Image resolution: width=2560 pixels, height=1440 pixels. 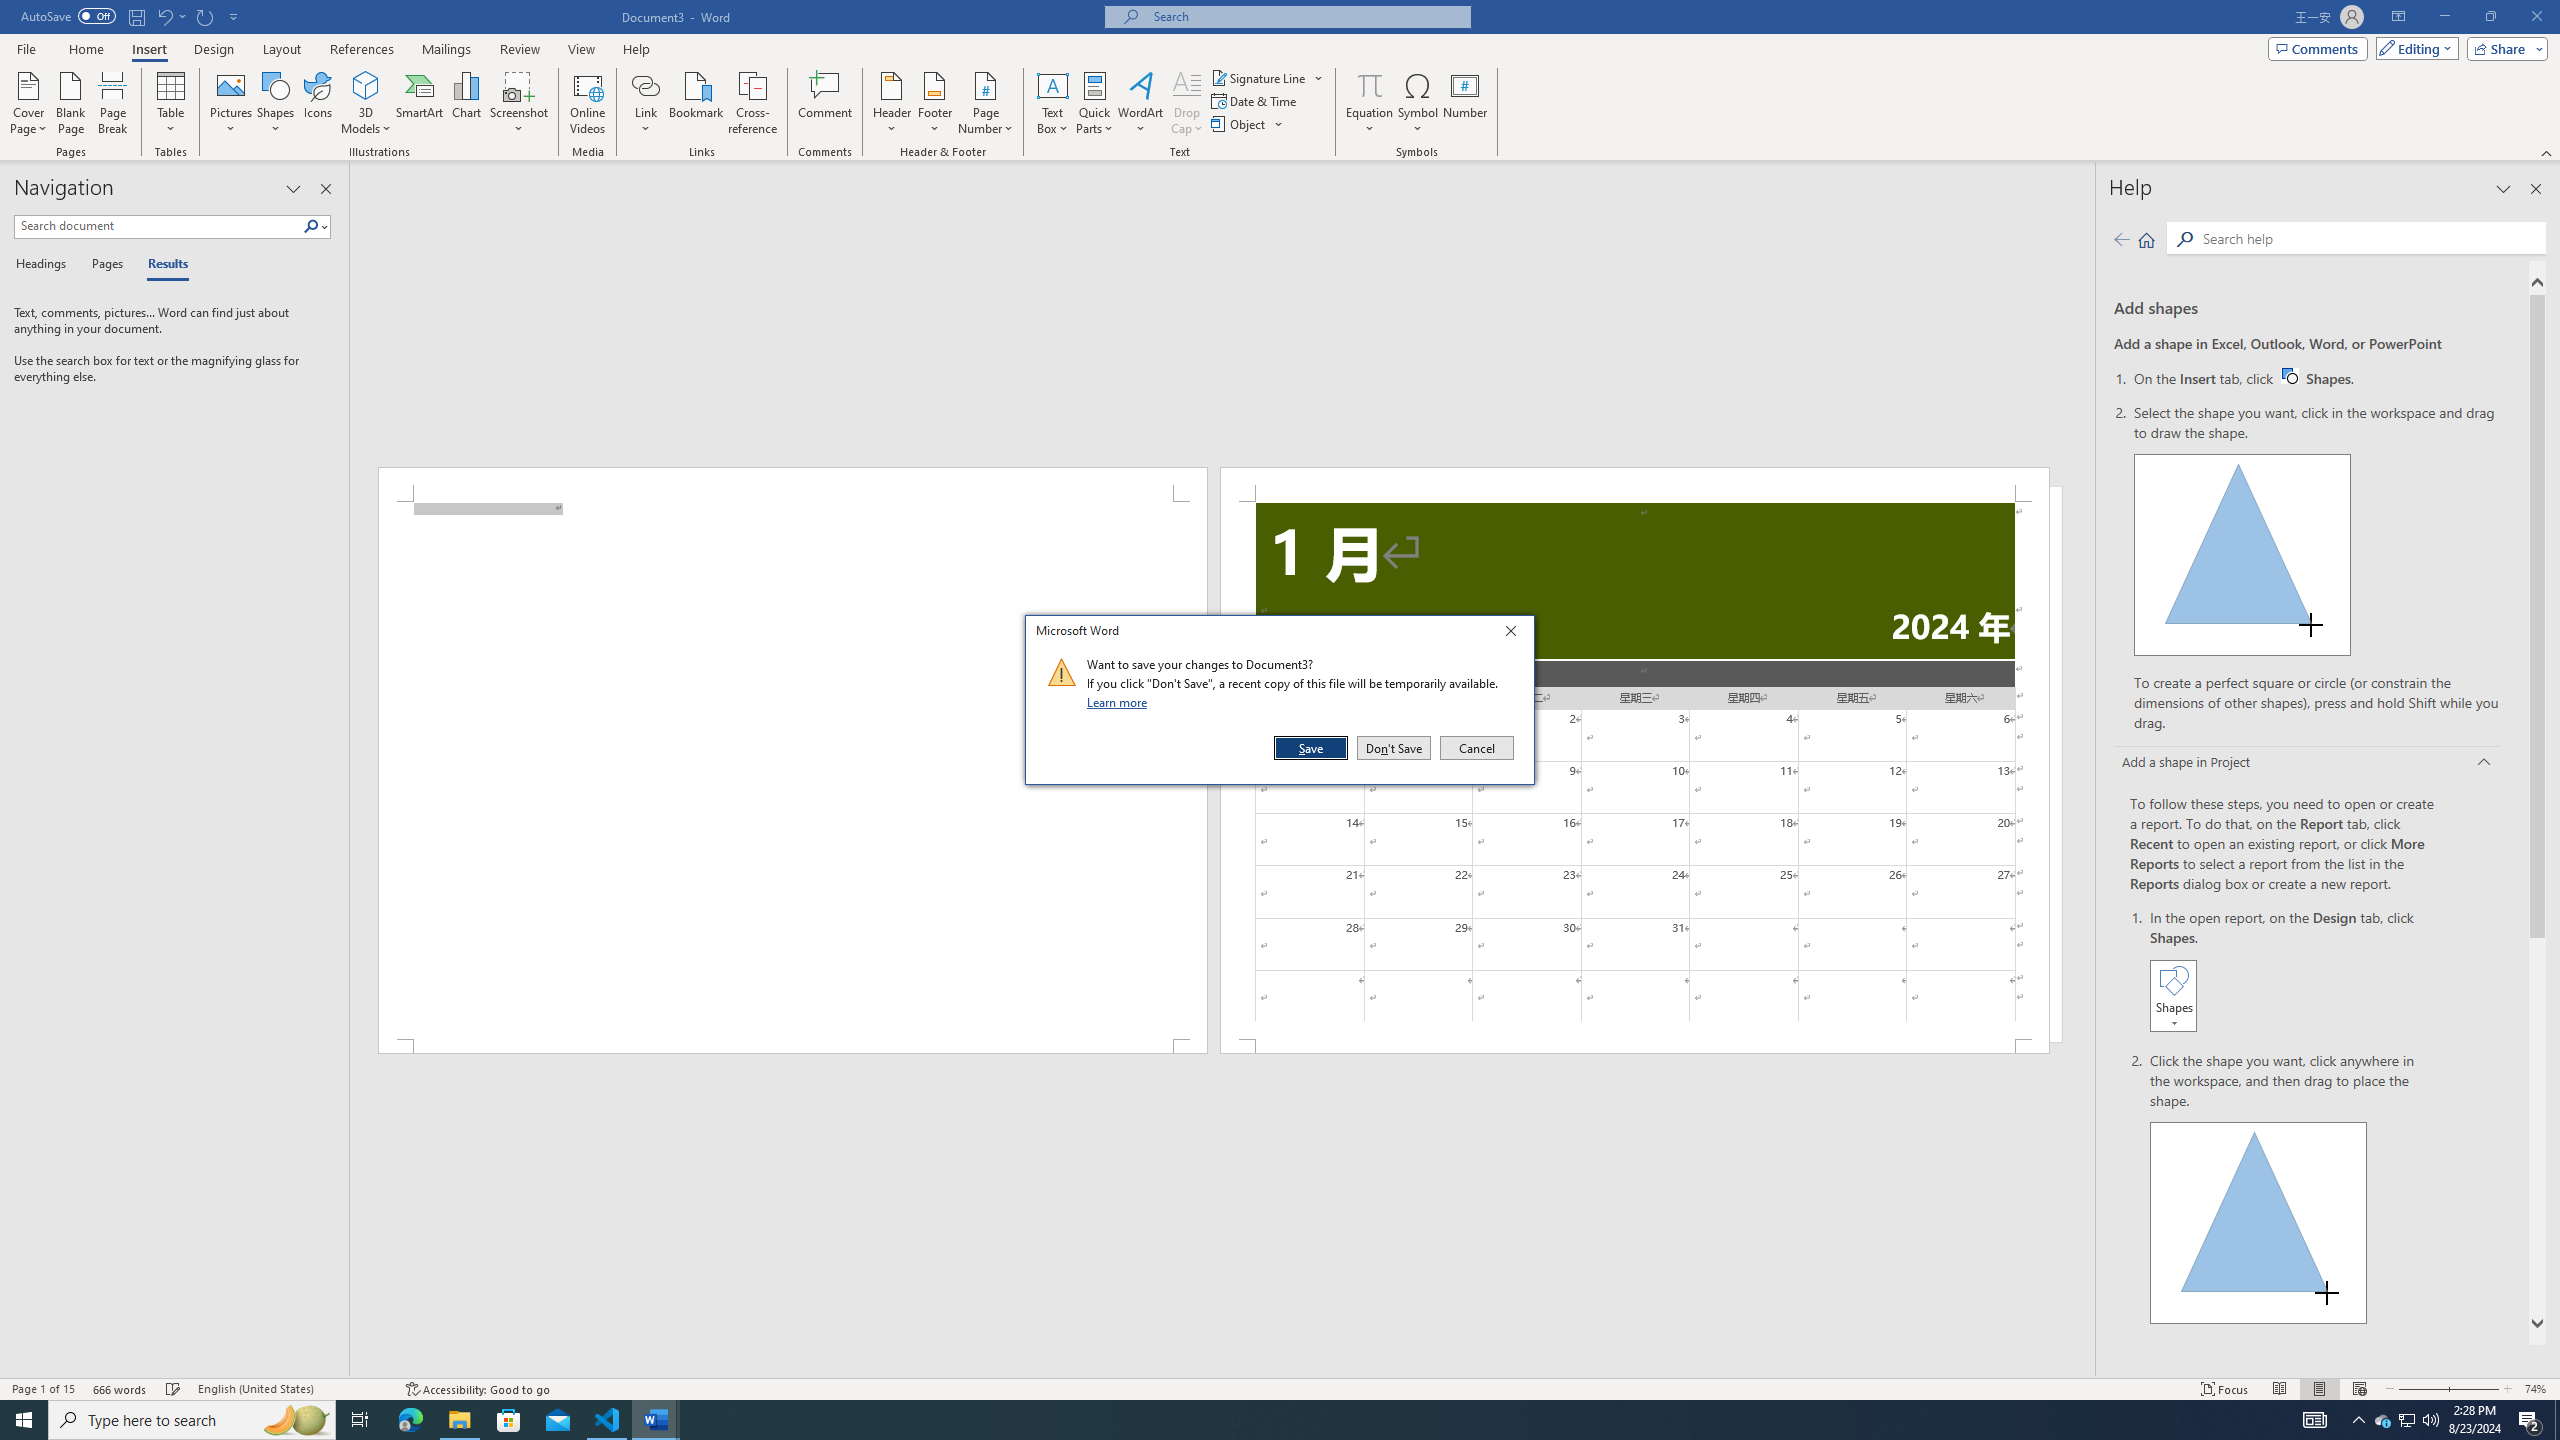 What do you see at coordinates (294, 189) in the screenshot?
I see `Task Pane Options` at bounding box center [294, 189].